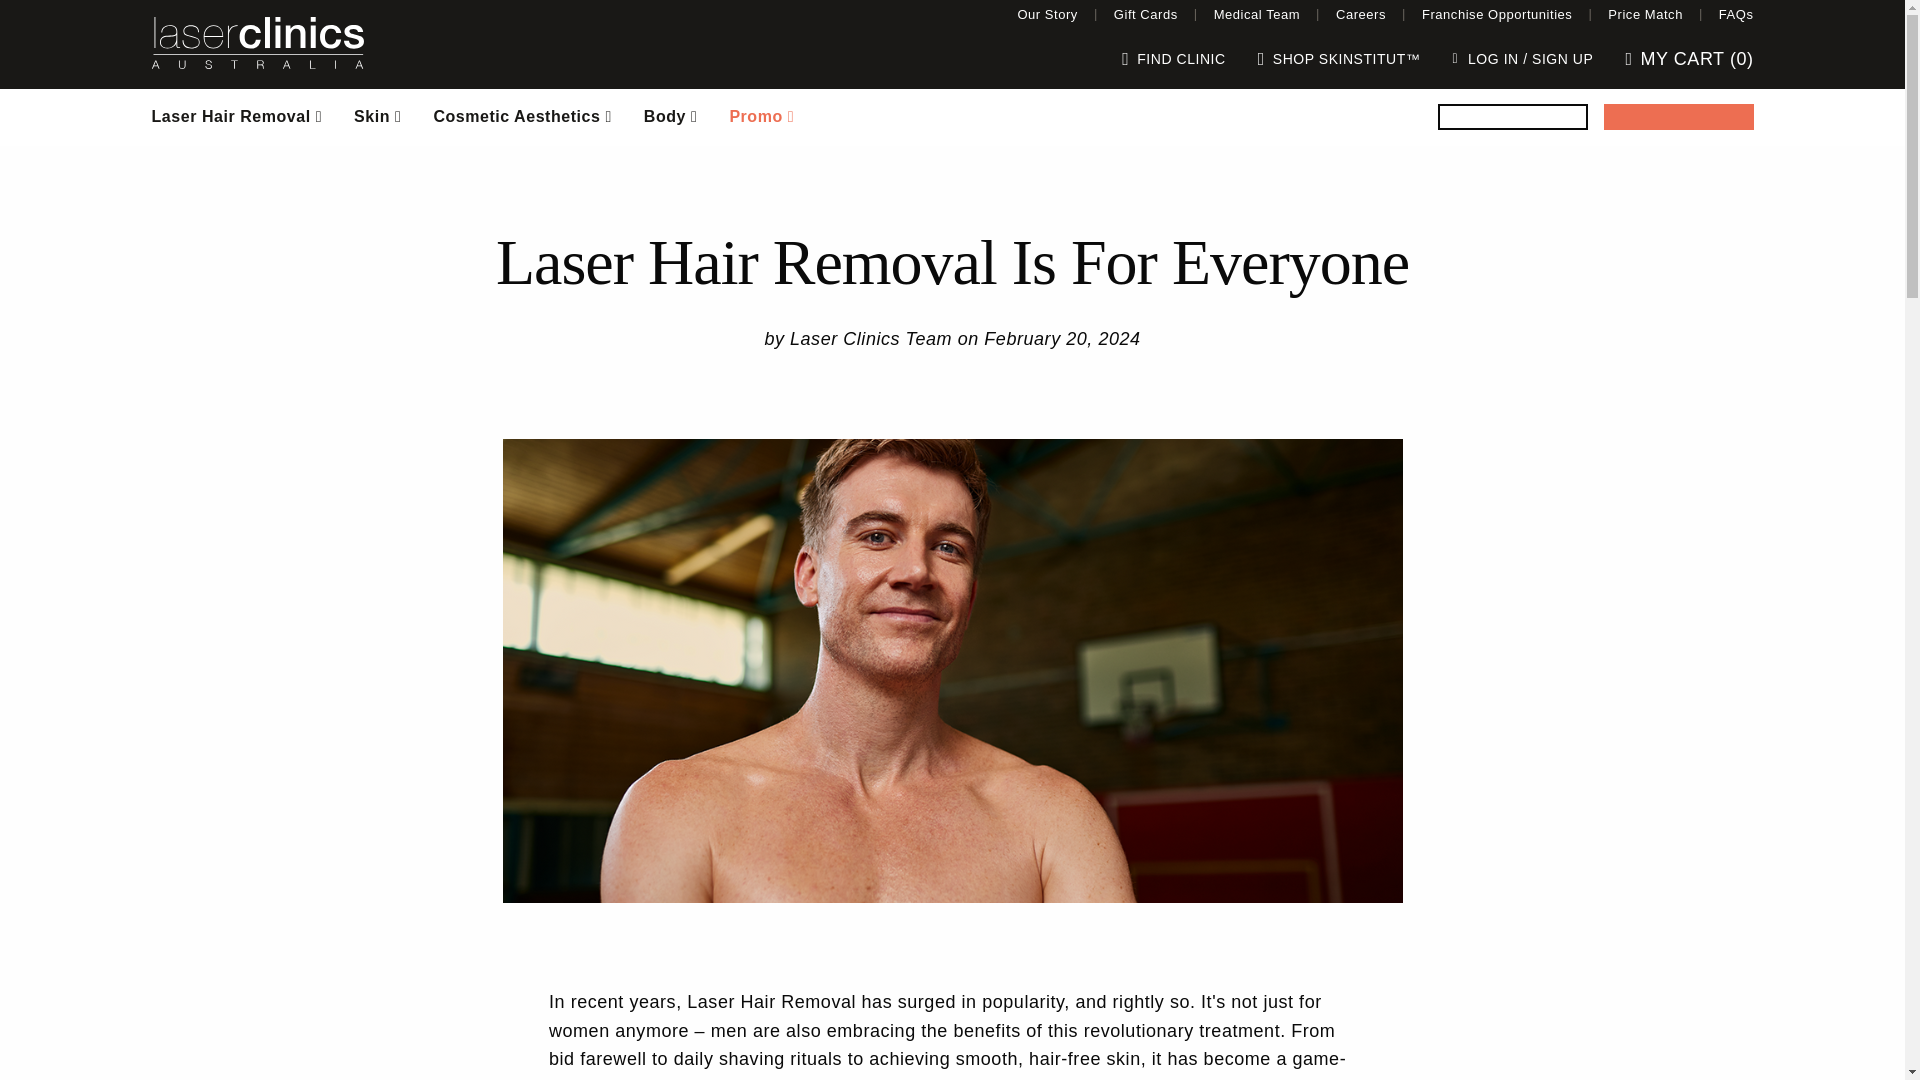 The width and height of the screenshot is (1920, 1080). I want to click on Price Match, so click(1645, 14).